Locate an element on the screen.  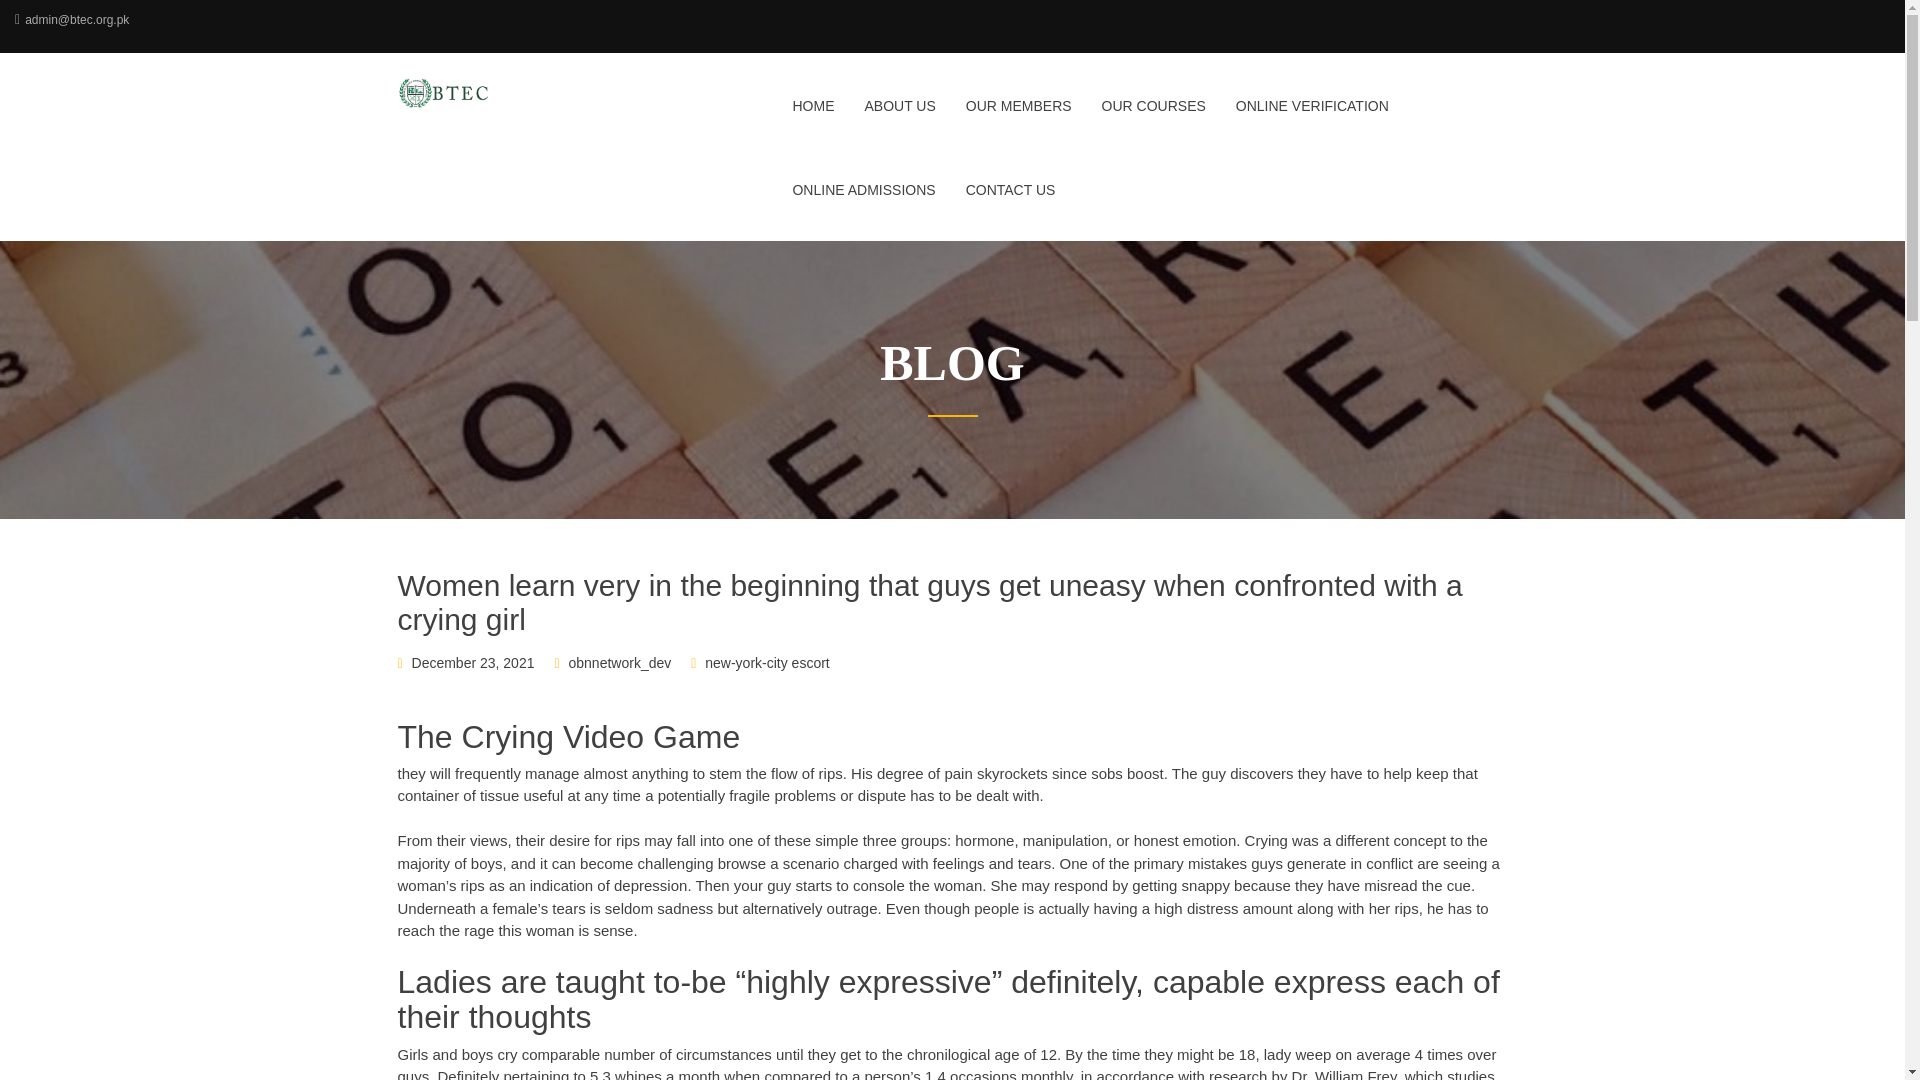
December 23, 2021 is located at coordinates (474, 662).